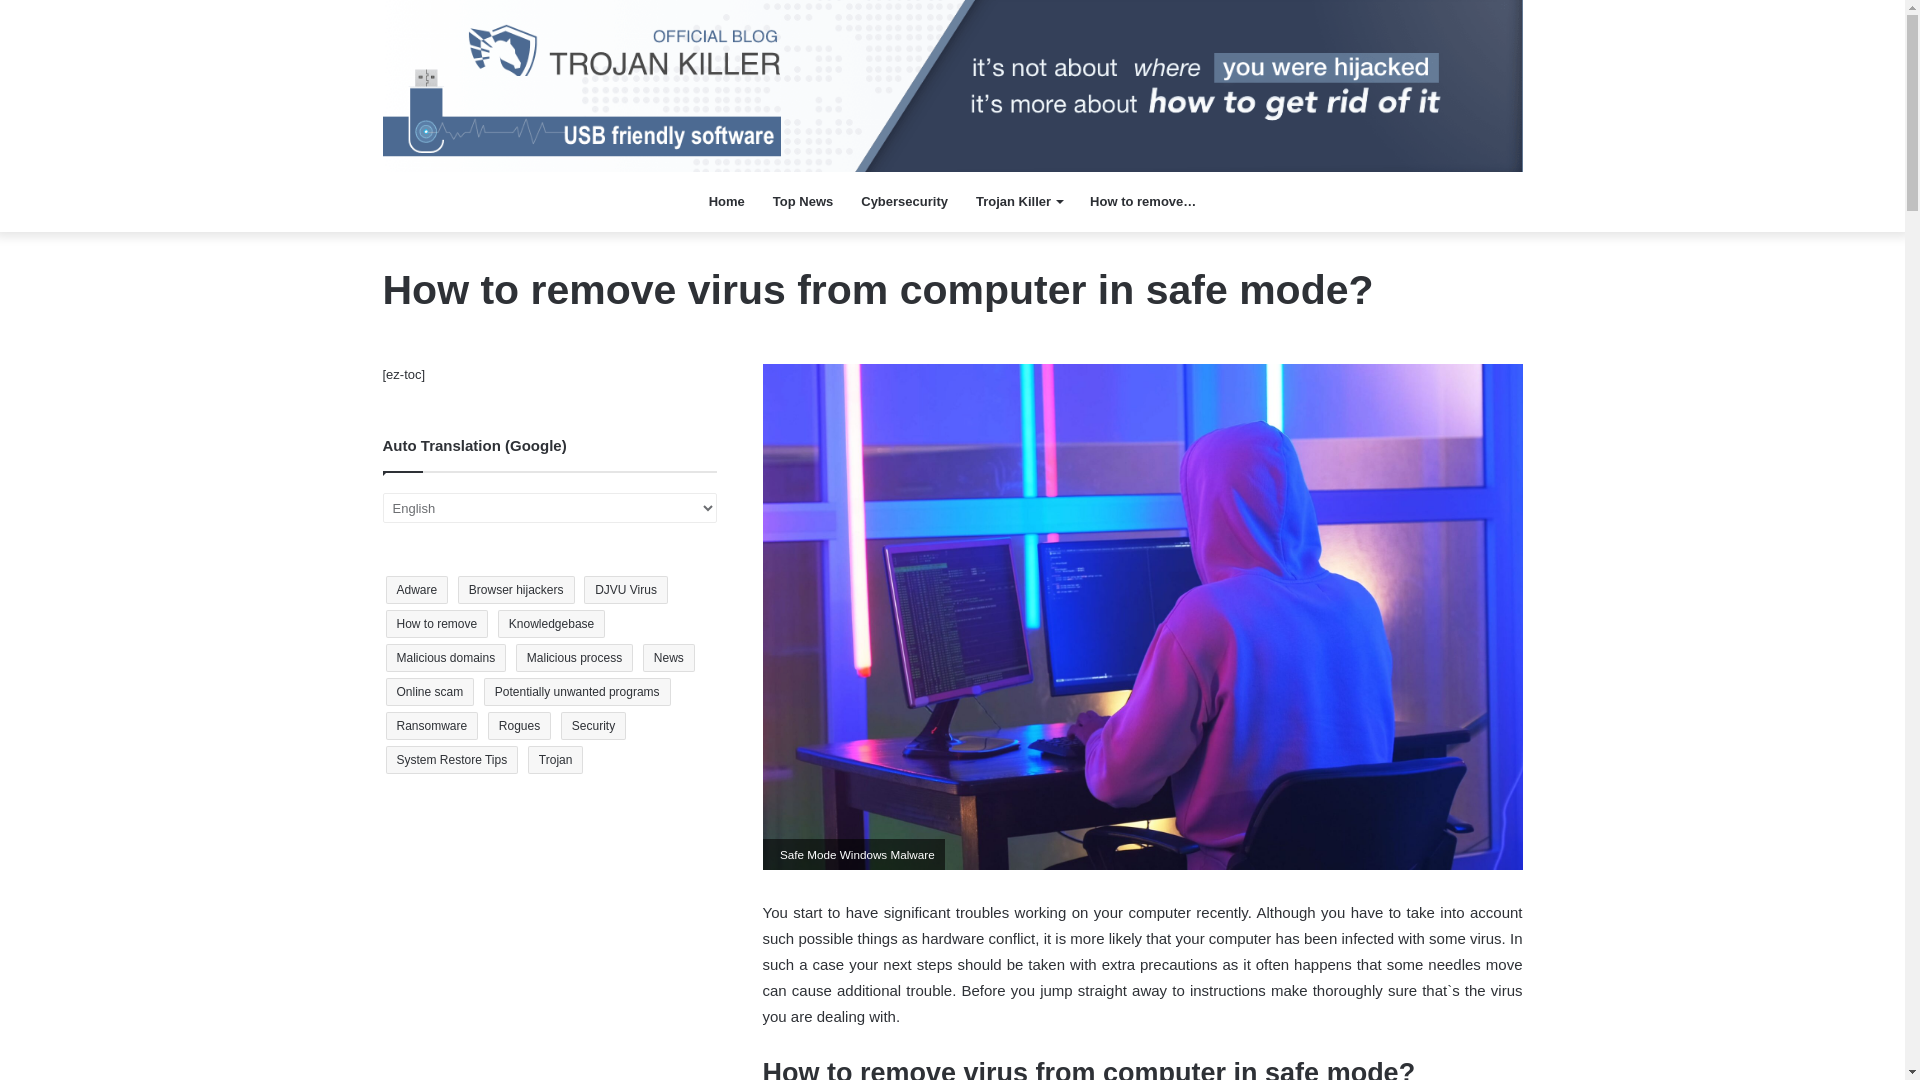 The height and width of the screenshot is (1080, 1920). I want to click on Cybersecurity, so click(904, 202).